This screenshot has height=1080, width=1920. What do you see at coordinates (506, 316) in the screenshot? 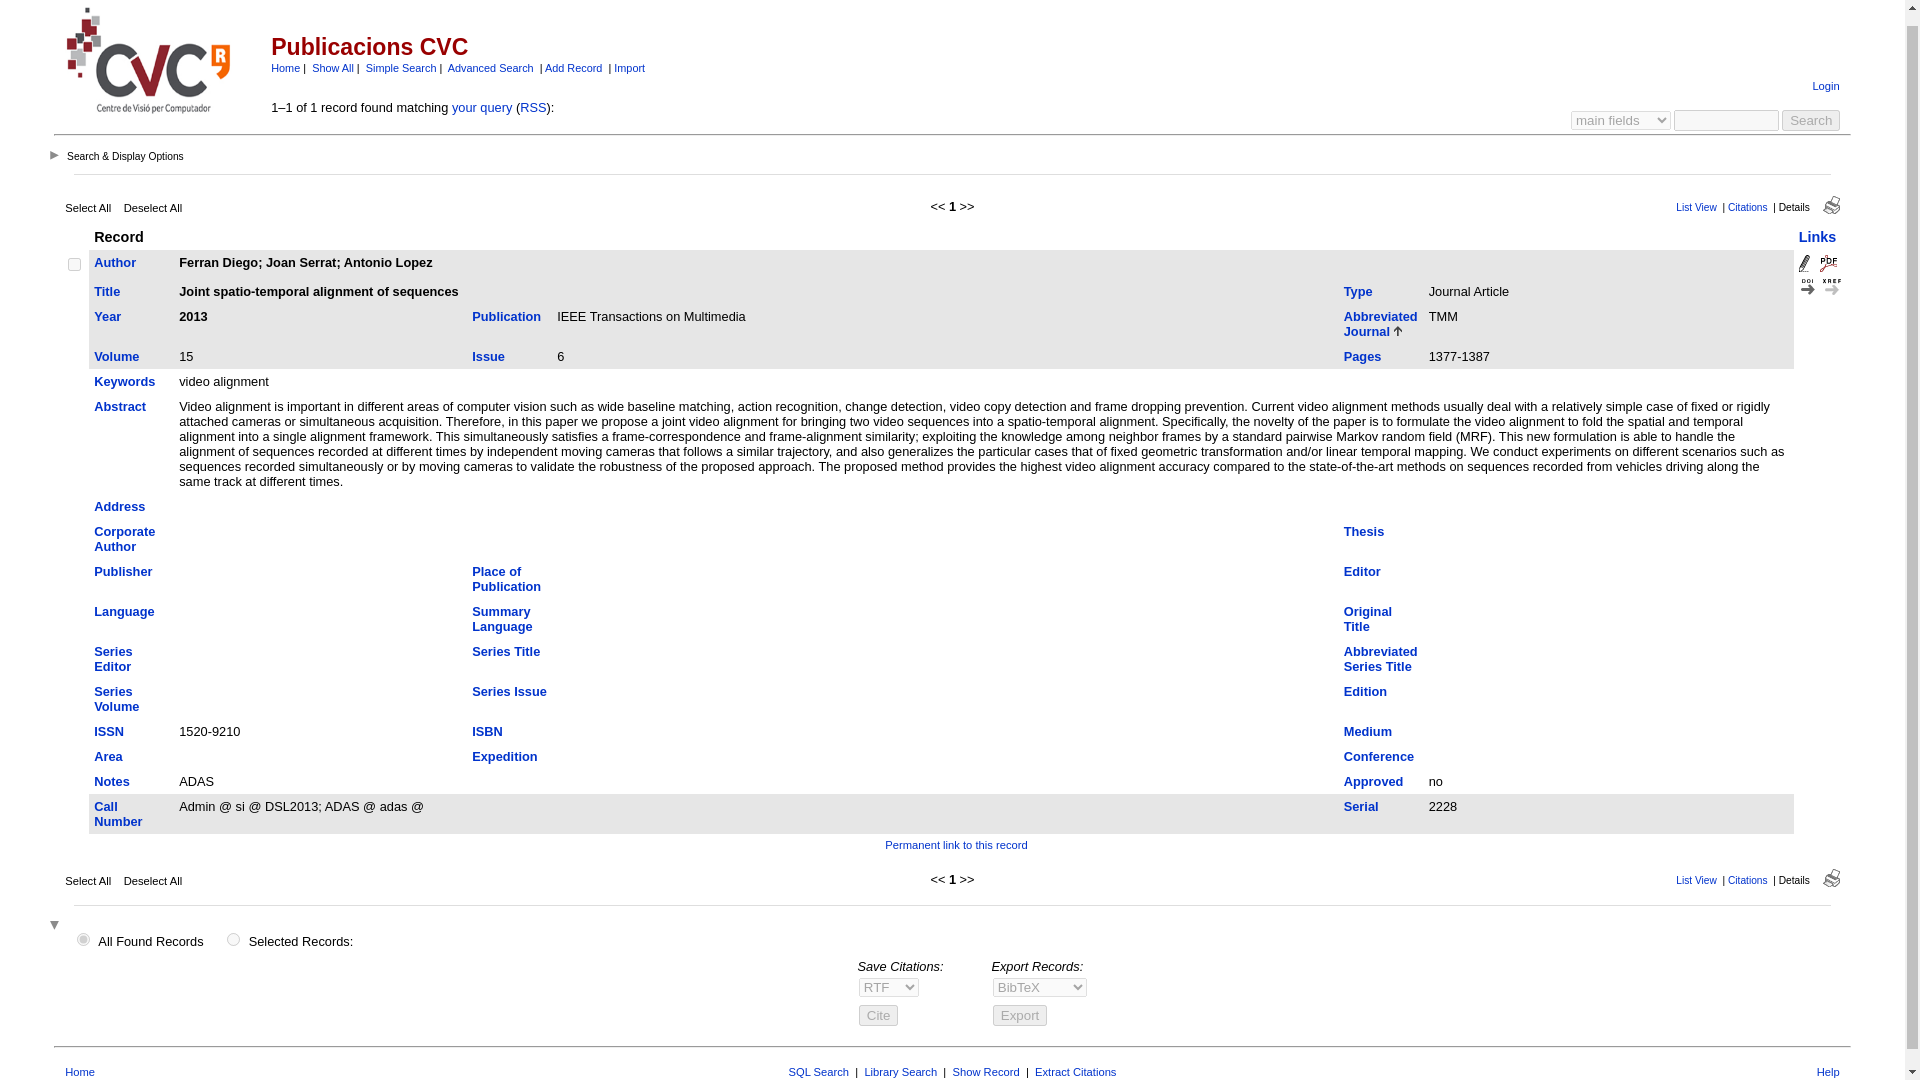
I see `Publication` at bounding box center [506, 316].